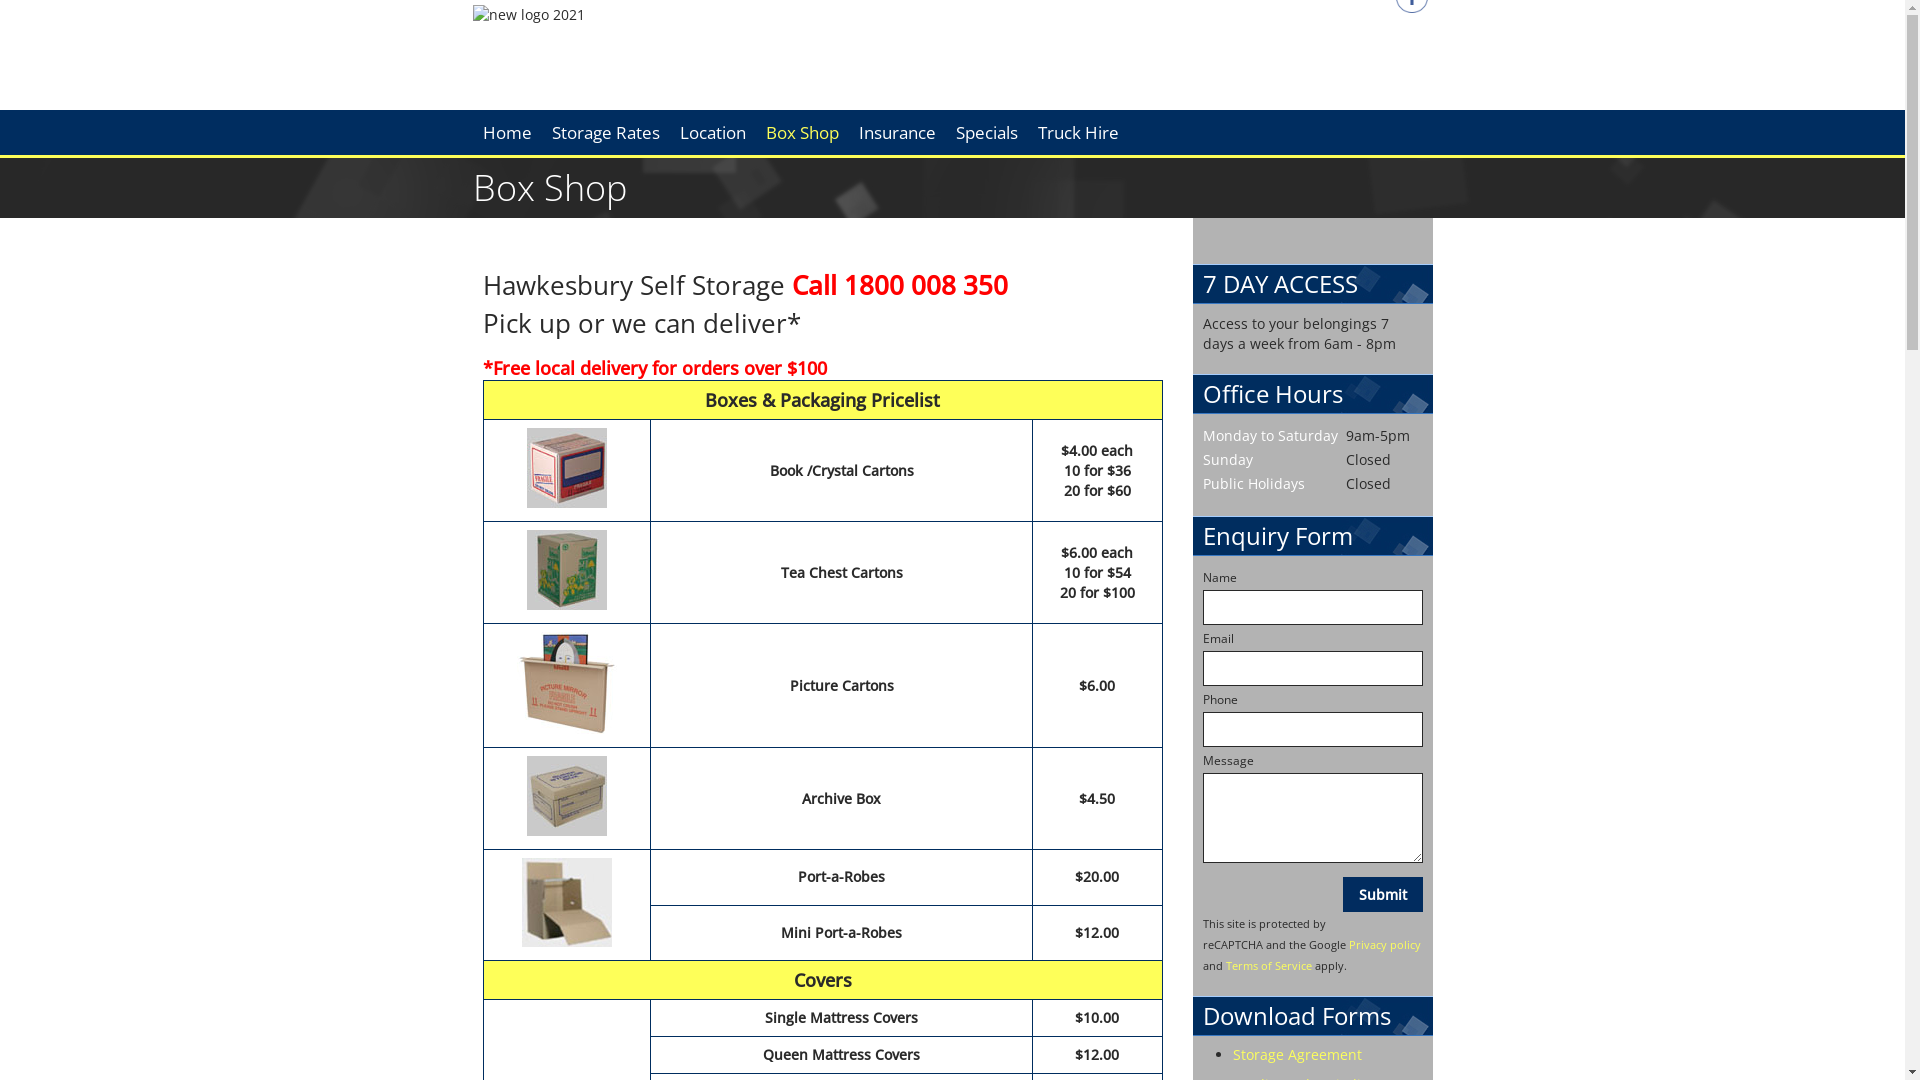 This screenshot has height=1080, width=1920. Describe the element at coordinates (528, 15) in the screenshot. I see `new logo 2021` at that location.